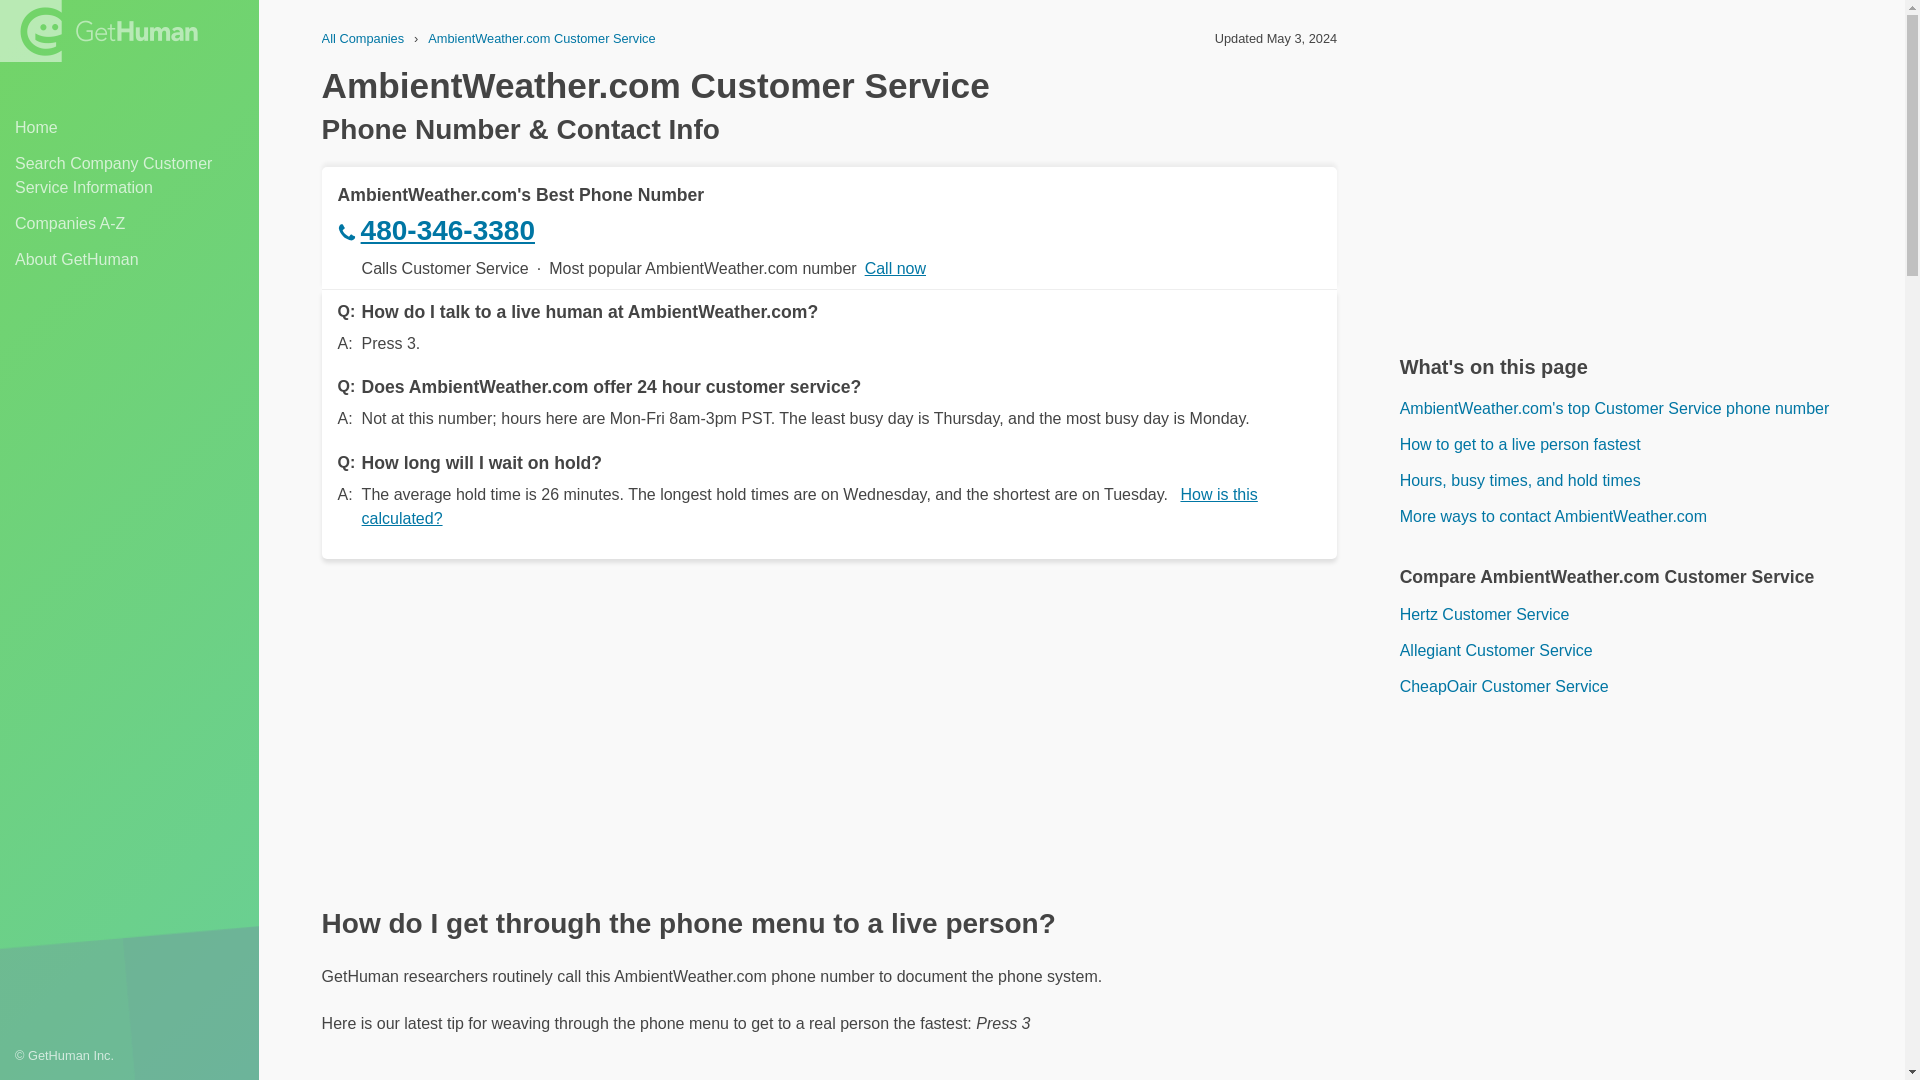  Describe the element at coordinates (1634, 517) in the screenshot. I see `More ways to contact AmbientWeather.com` at that location.